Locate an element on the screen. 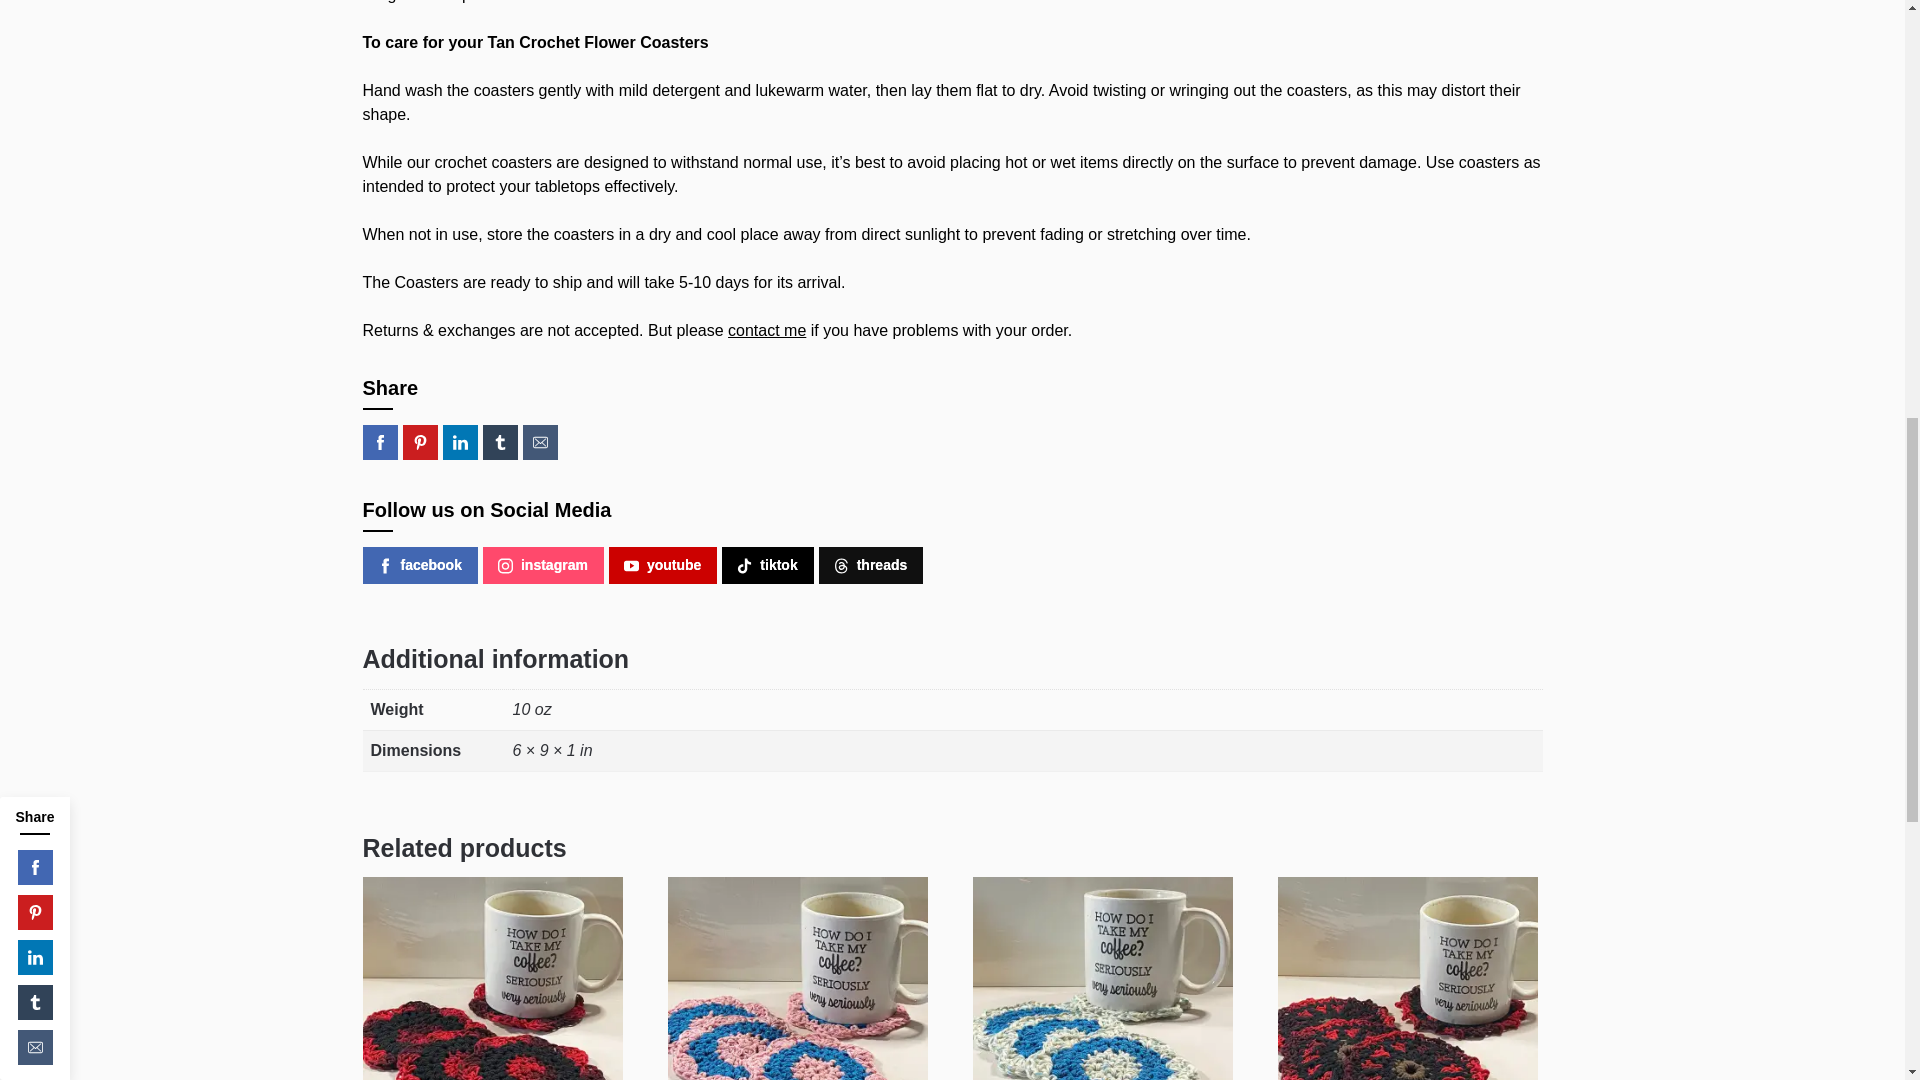 This screenshot has height=1080, width=1920. youtube is located at coordinates (662, 565).